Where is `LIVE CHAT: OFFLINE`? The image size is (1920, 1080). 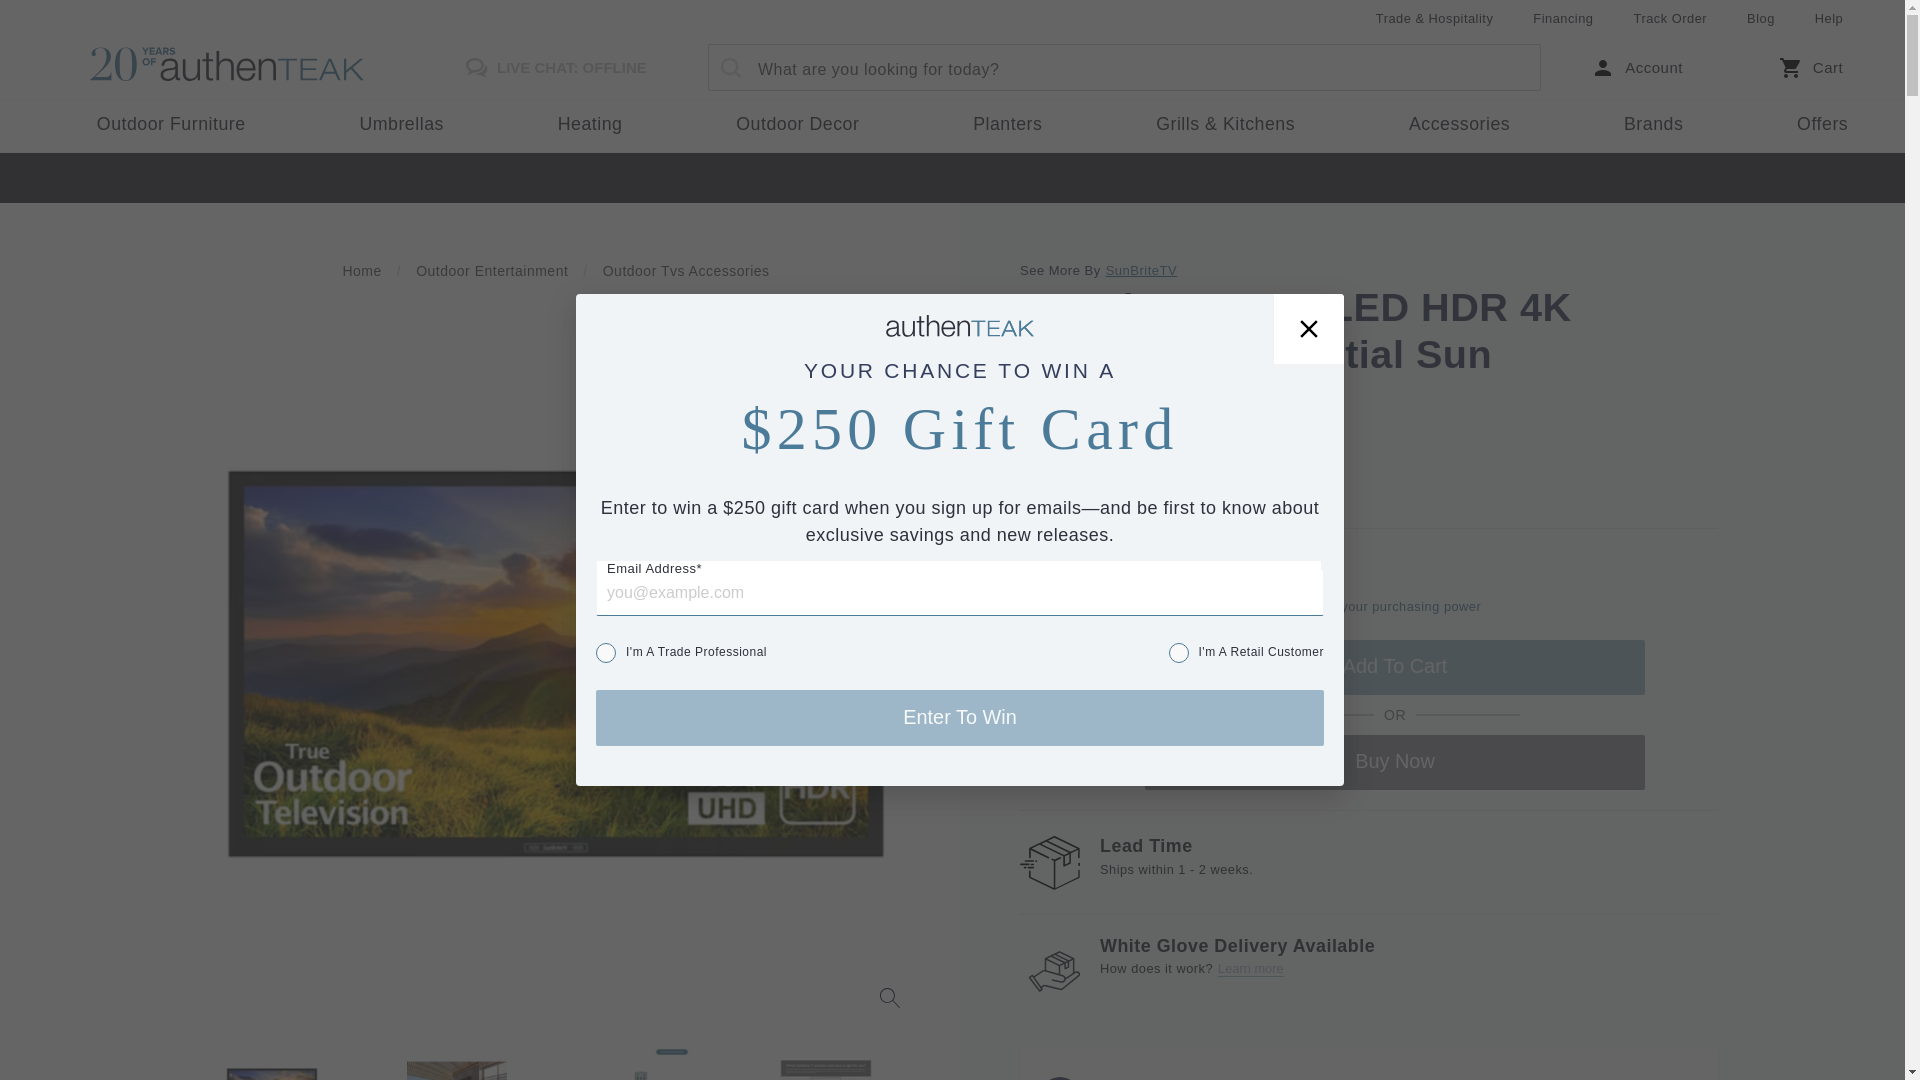 LIVE CHAT: OFFLINE is located at coordinates (550, 68).